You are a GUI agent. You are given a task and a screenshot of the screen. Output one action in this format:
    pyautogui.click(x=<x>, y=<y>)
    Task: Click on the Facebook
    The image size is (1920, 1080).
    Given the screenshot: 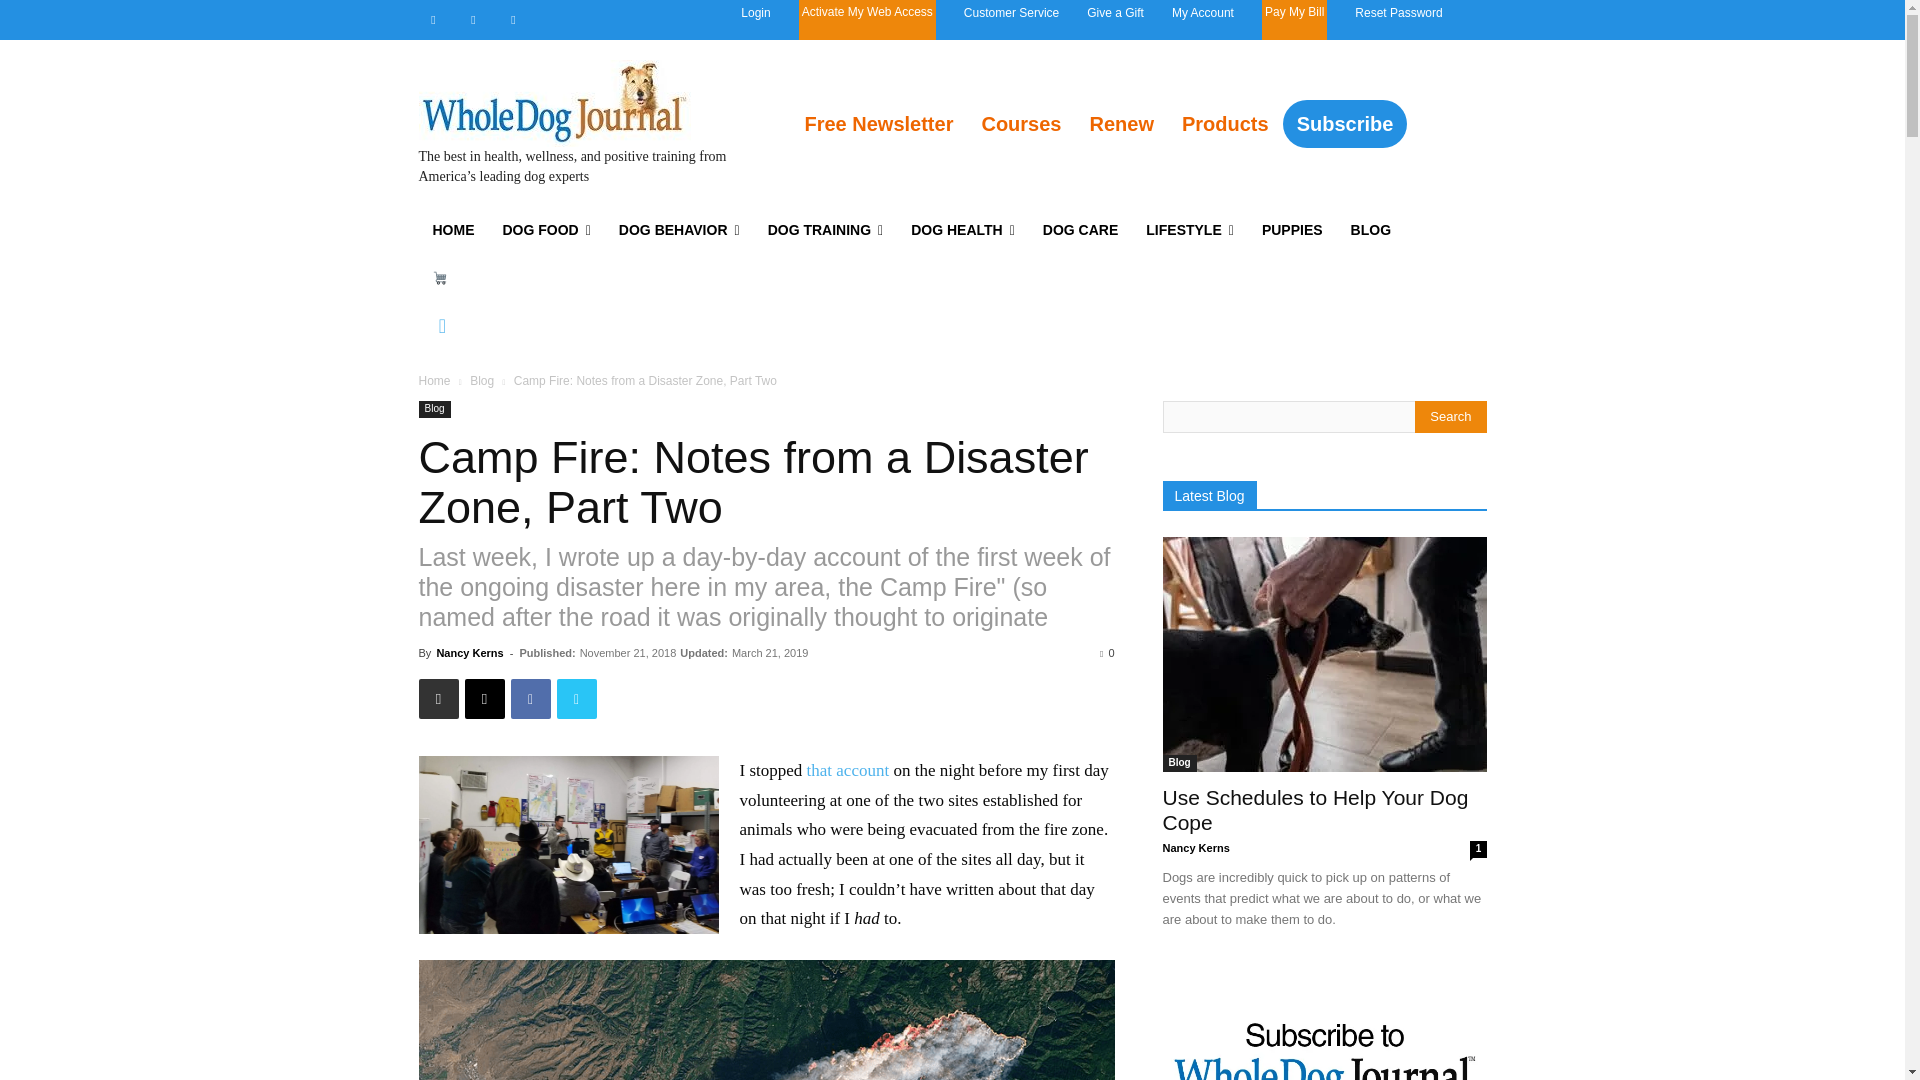 What is the action you would take?
    pyautogui.click(x=432, y=20)
    